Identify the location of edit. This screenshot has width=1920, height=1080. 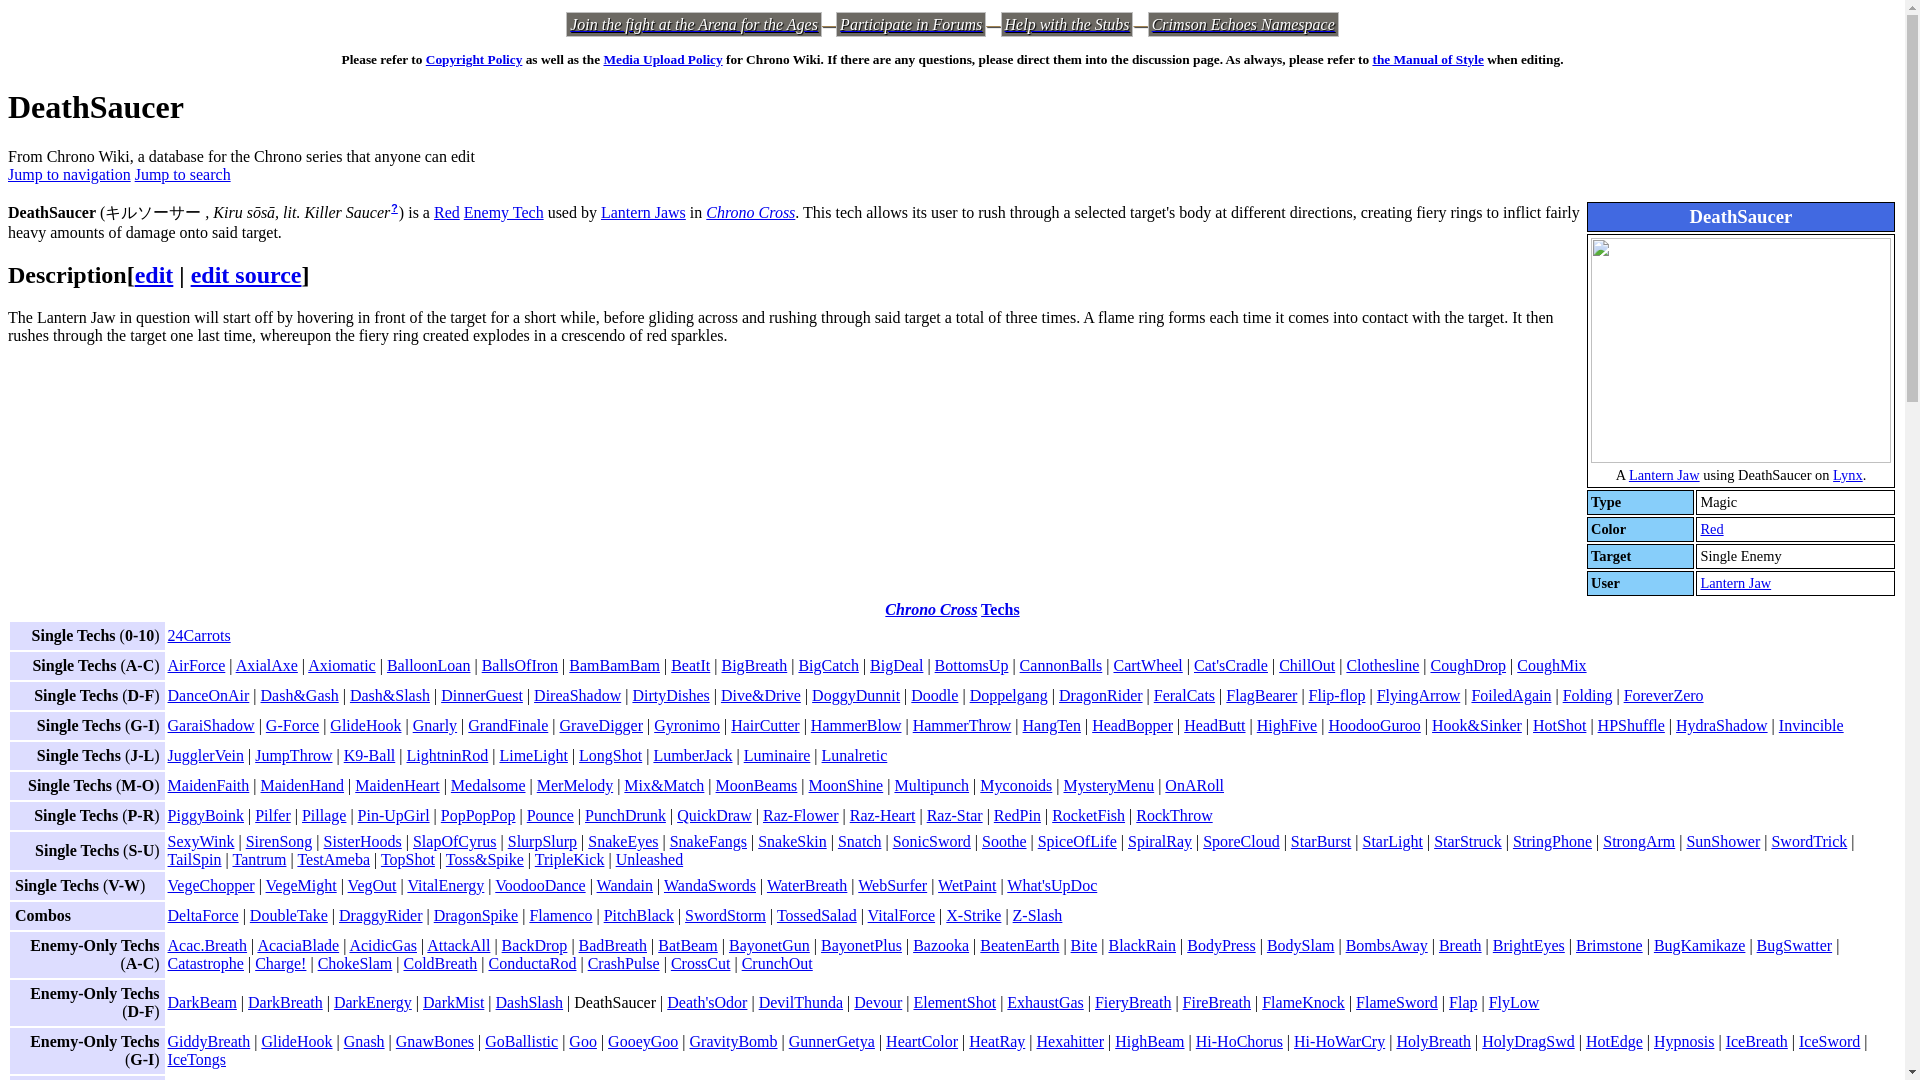
(154, 275).